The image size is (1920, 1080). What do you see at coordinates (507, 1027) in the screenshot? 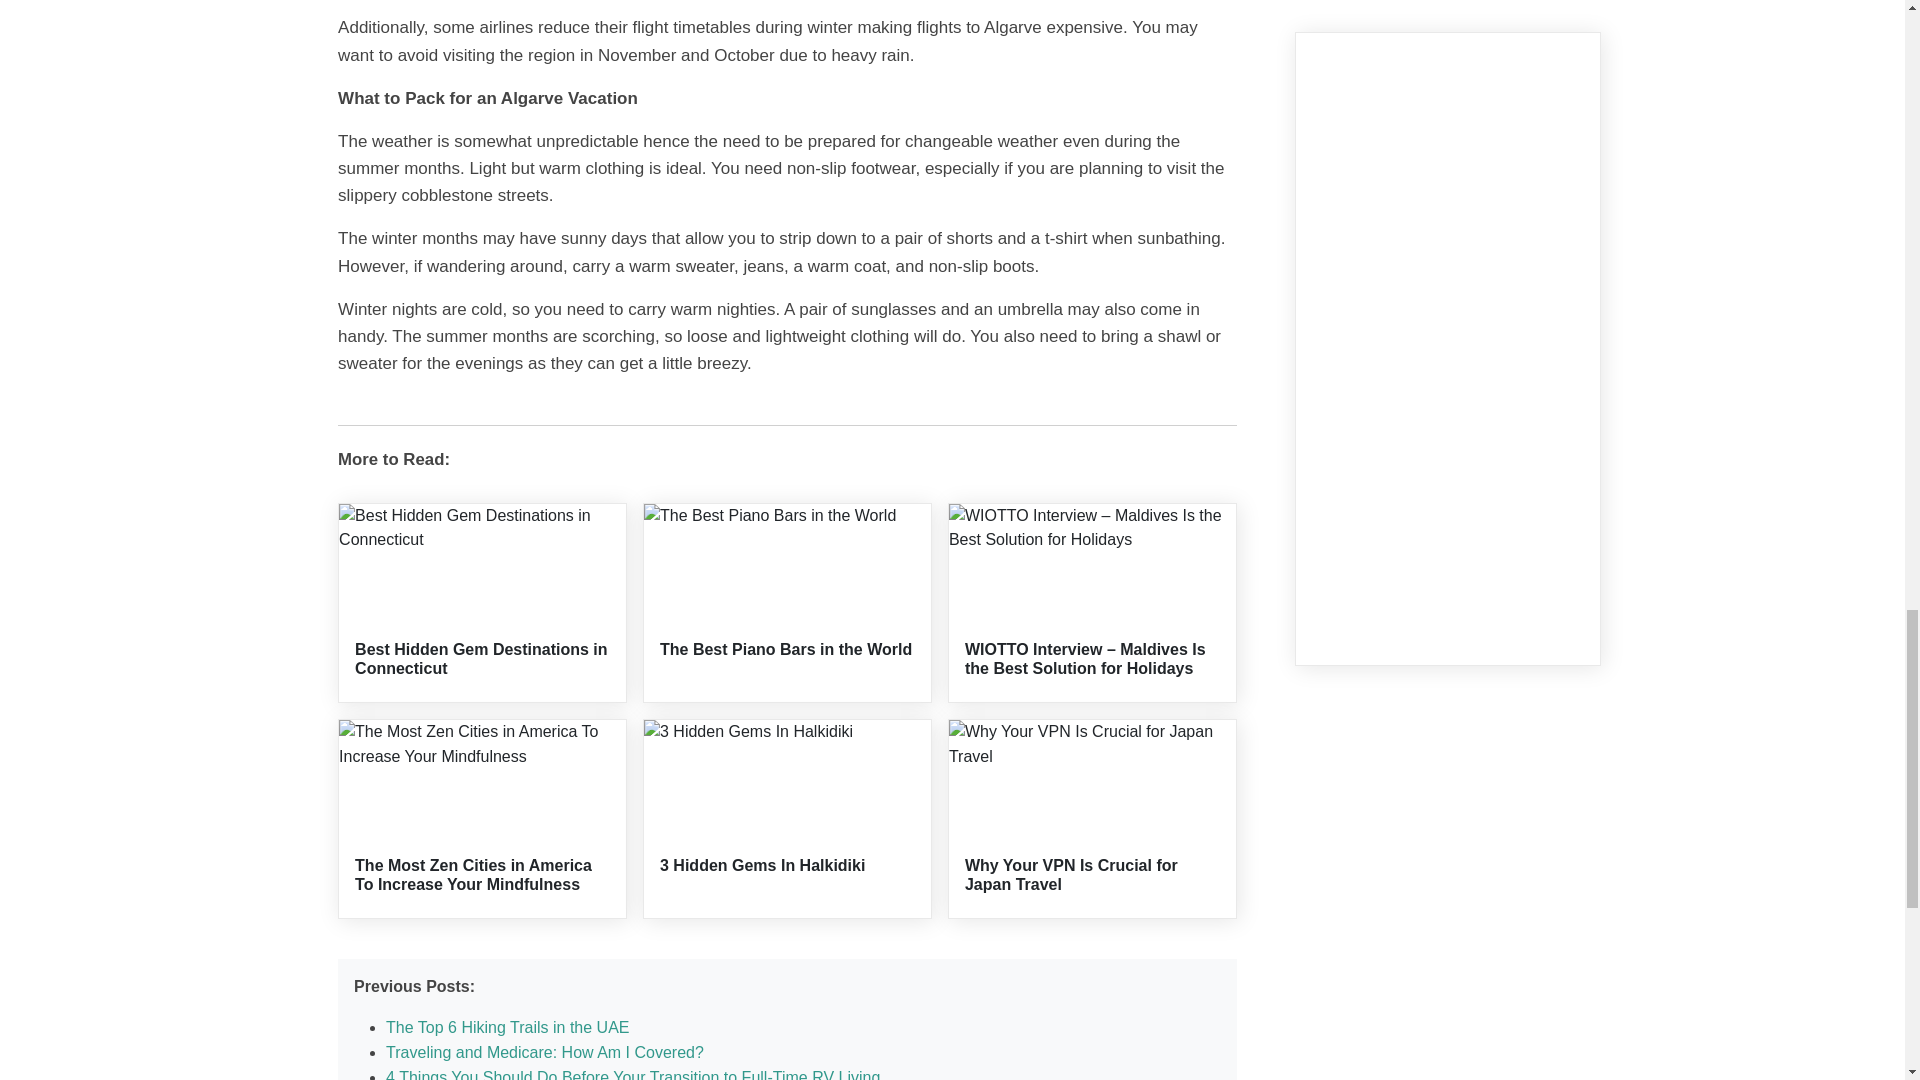
I see `The Top 6 Hiking Trails in the UAE` at bounding box center [507, 1027].